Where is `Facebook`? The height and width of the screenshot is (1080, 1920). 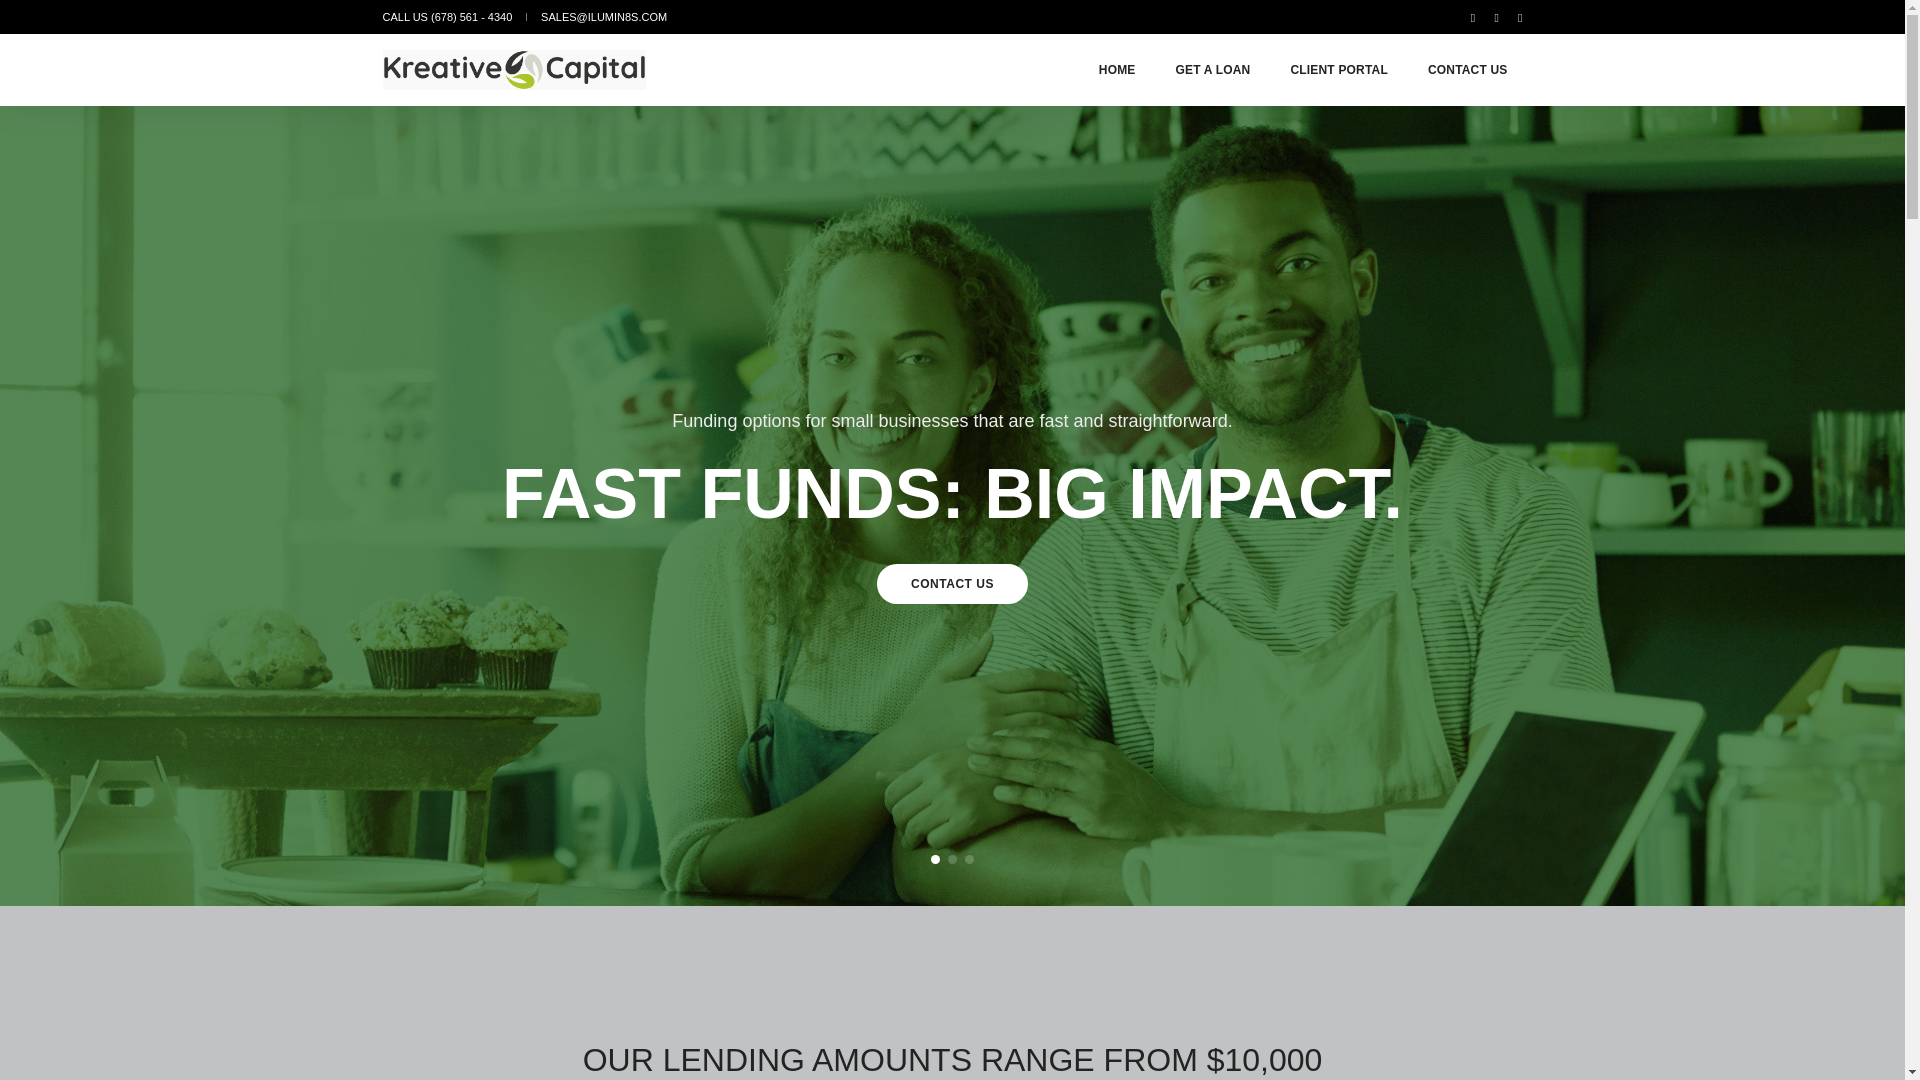
Facebook is located at coordinates (1472, 16).